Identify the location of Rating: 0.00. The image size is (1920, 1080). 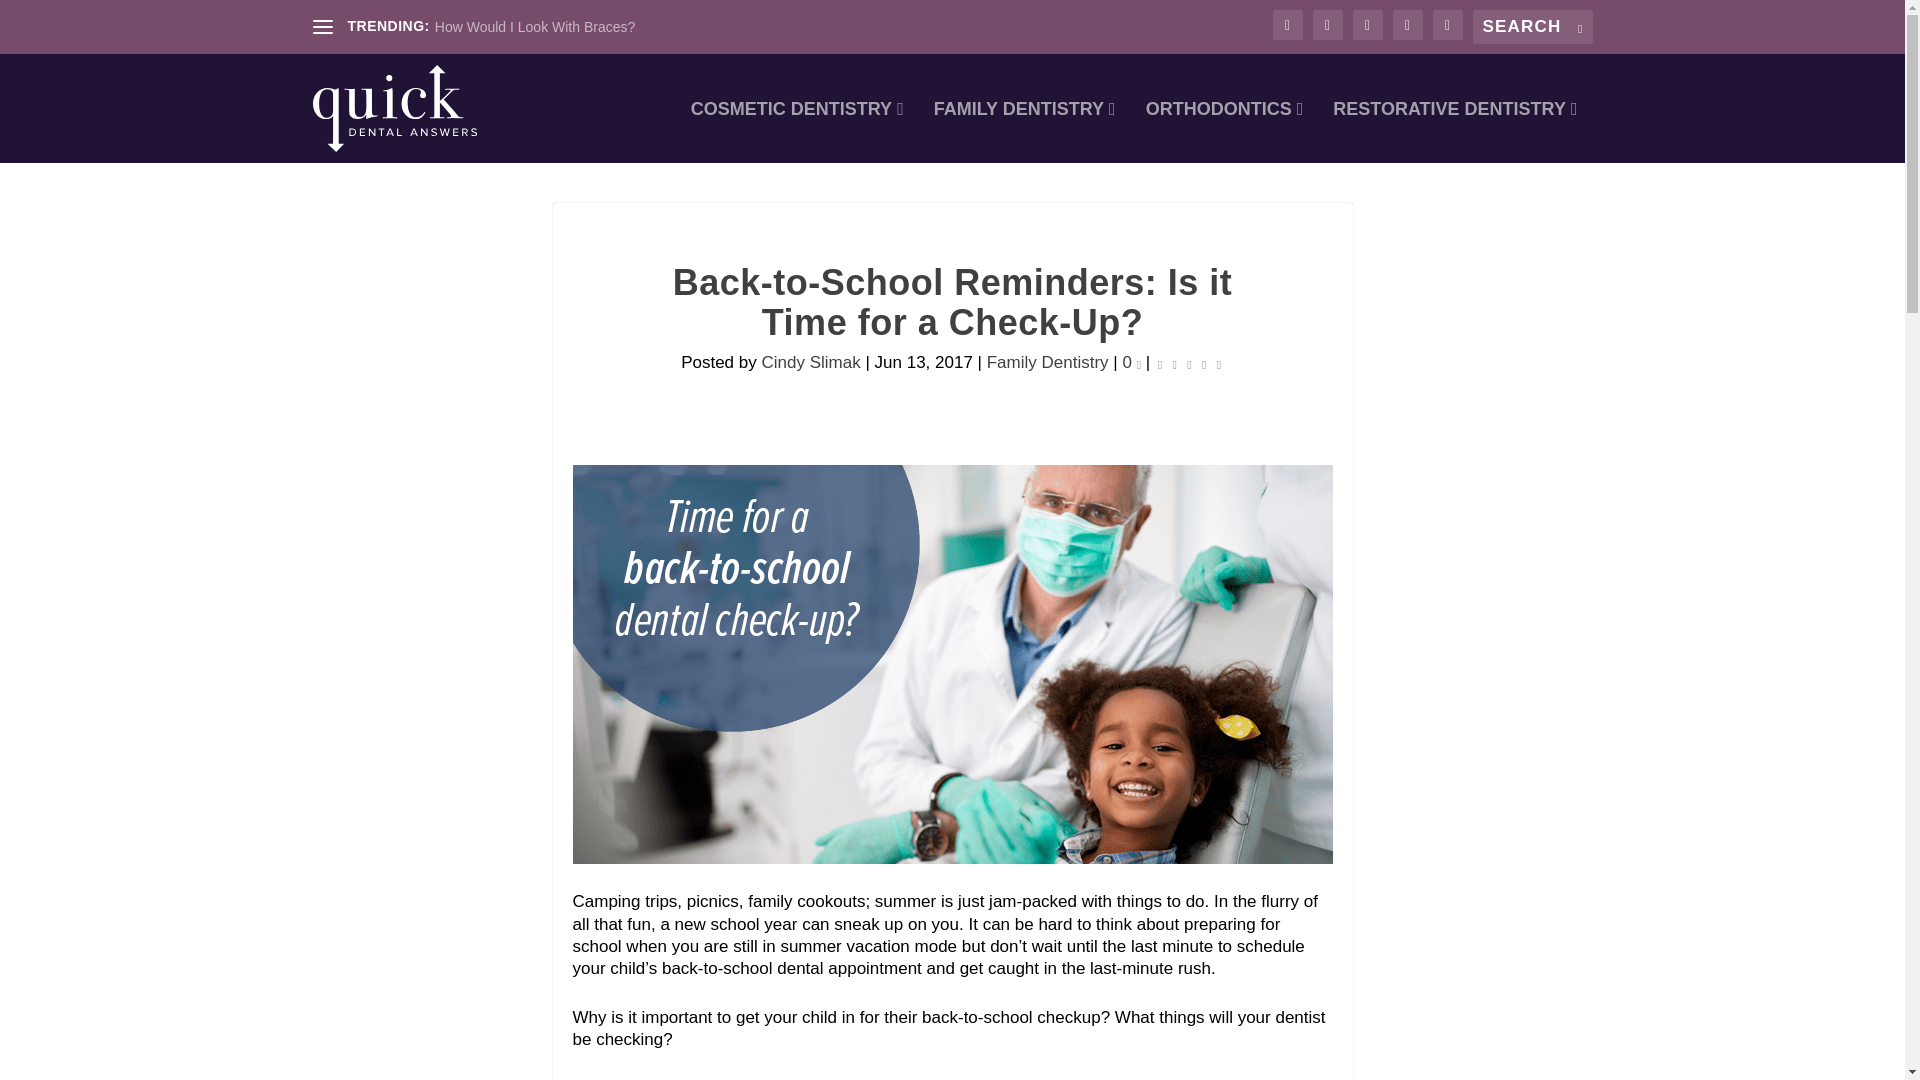
(1190, 363).